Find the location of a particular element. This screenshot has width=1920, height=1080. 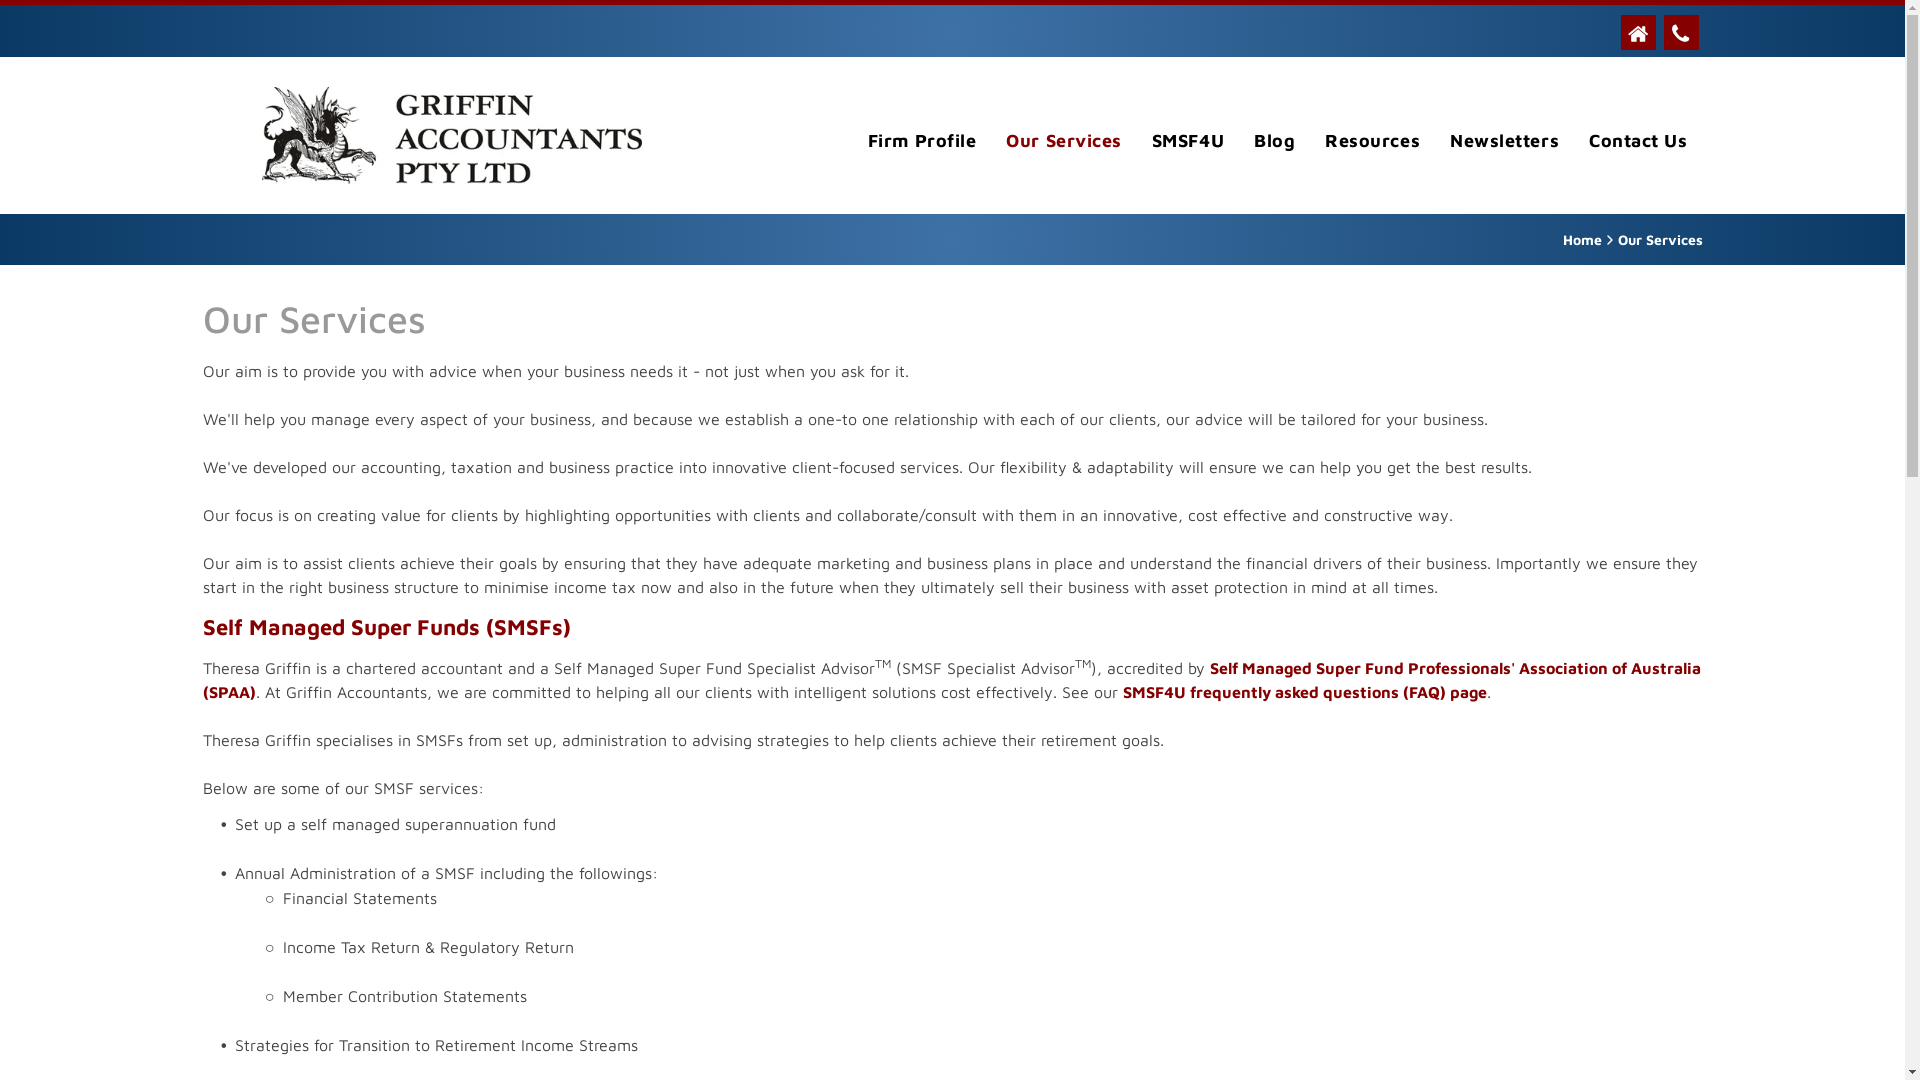

Blog is located at coordinates (1274, 140).